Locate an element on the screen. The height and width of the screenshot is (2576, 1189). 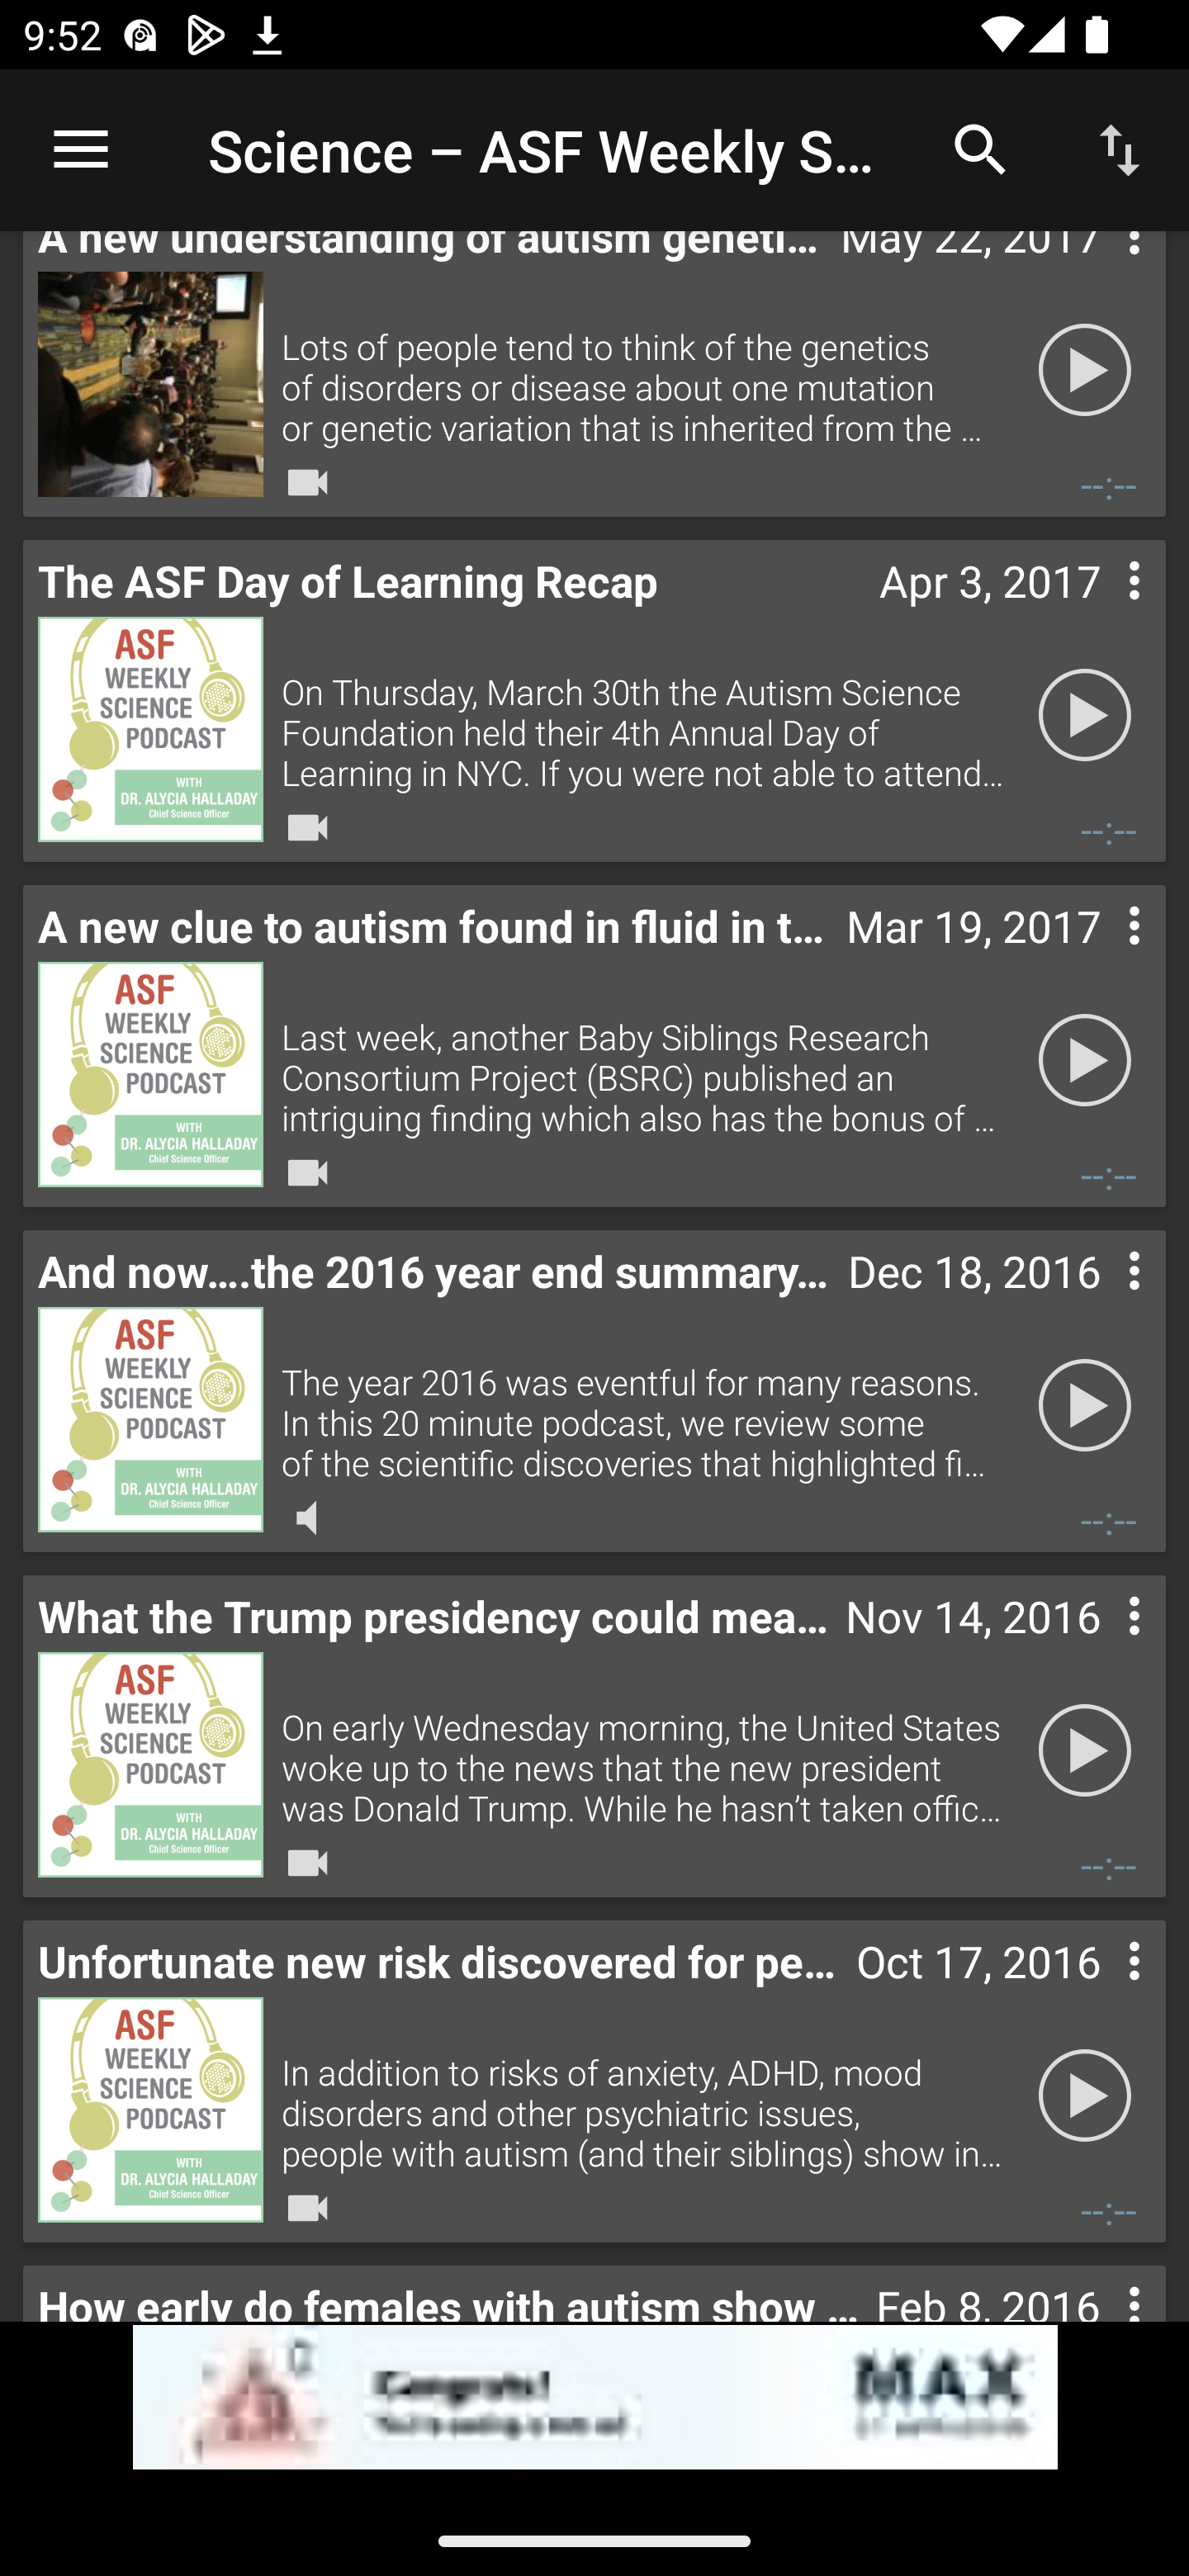
app-monetization is located at coordinates (594, 2398).